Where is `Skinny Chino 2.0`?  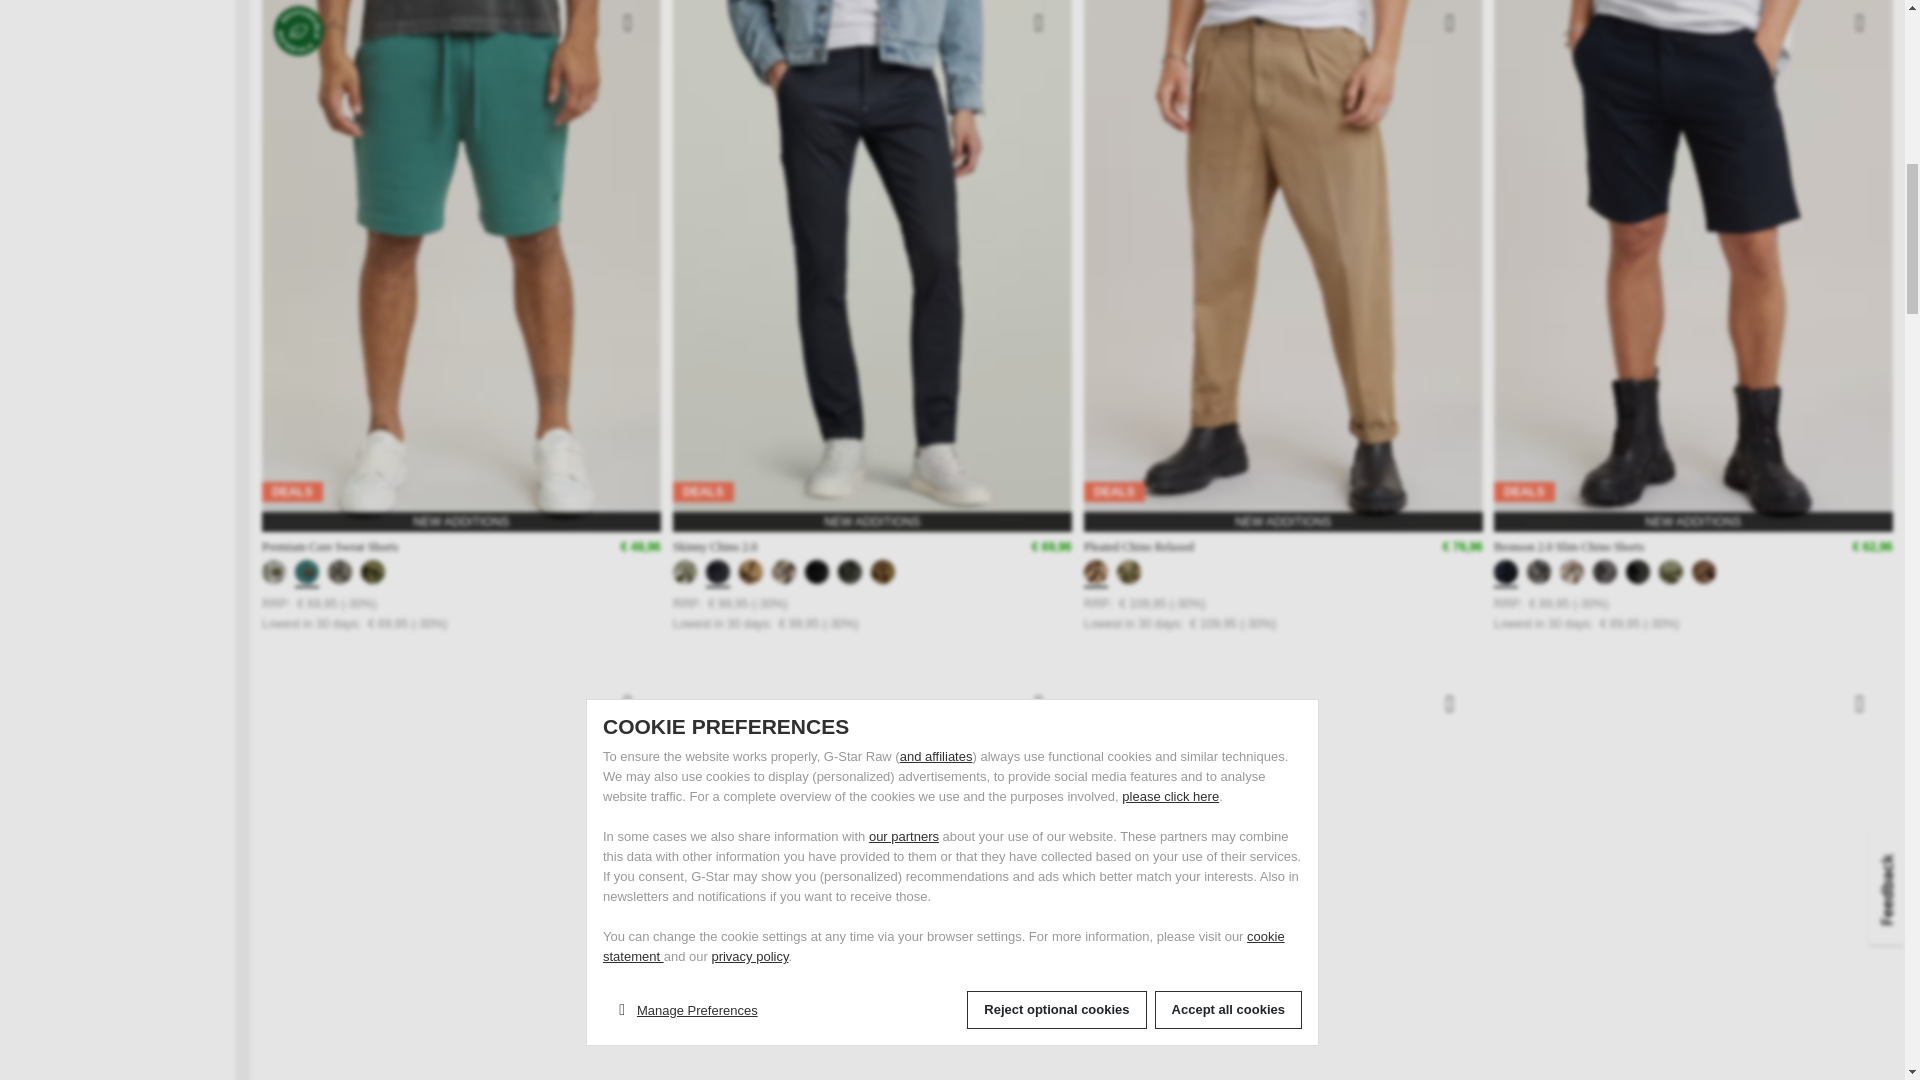 Skinny Chino 2.0 is located at coordinates (714, 548).